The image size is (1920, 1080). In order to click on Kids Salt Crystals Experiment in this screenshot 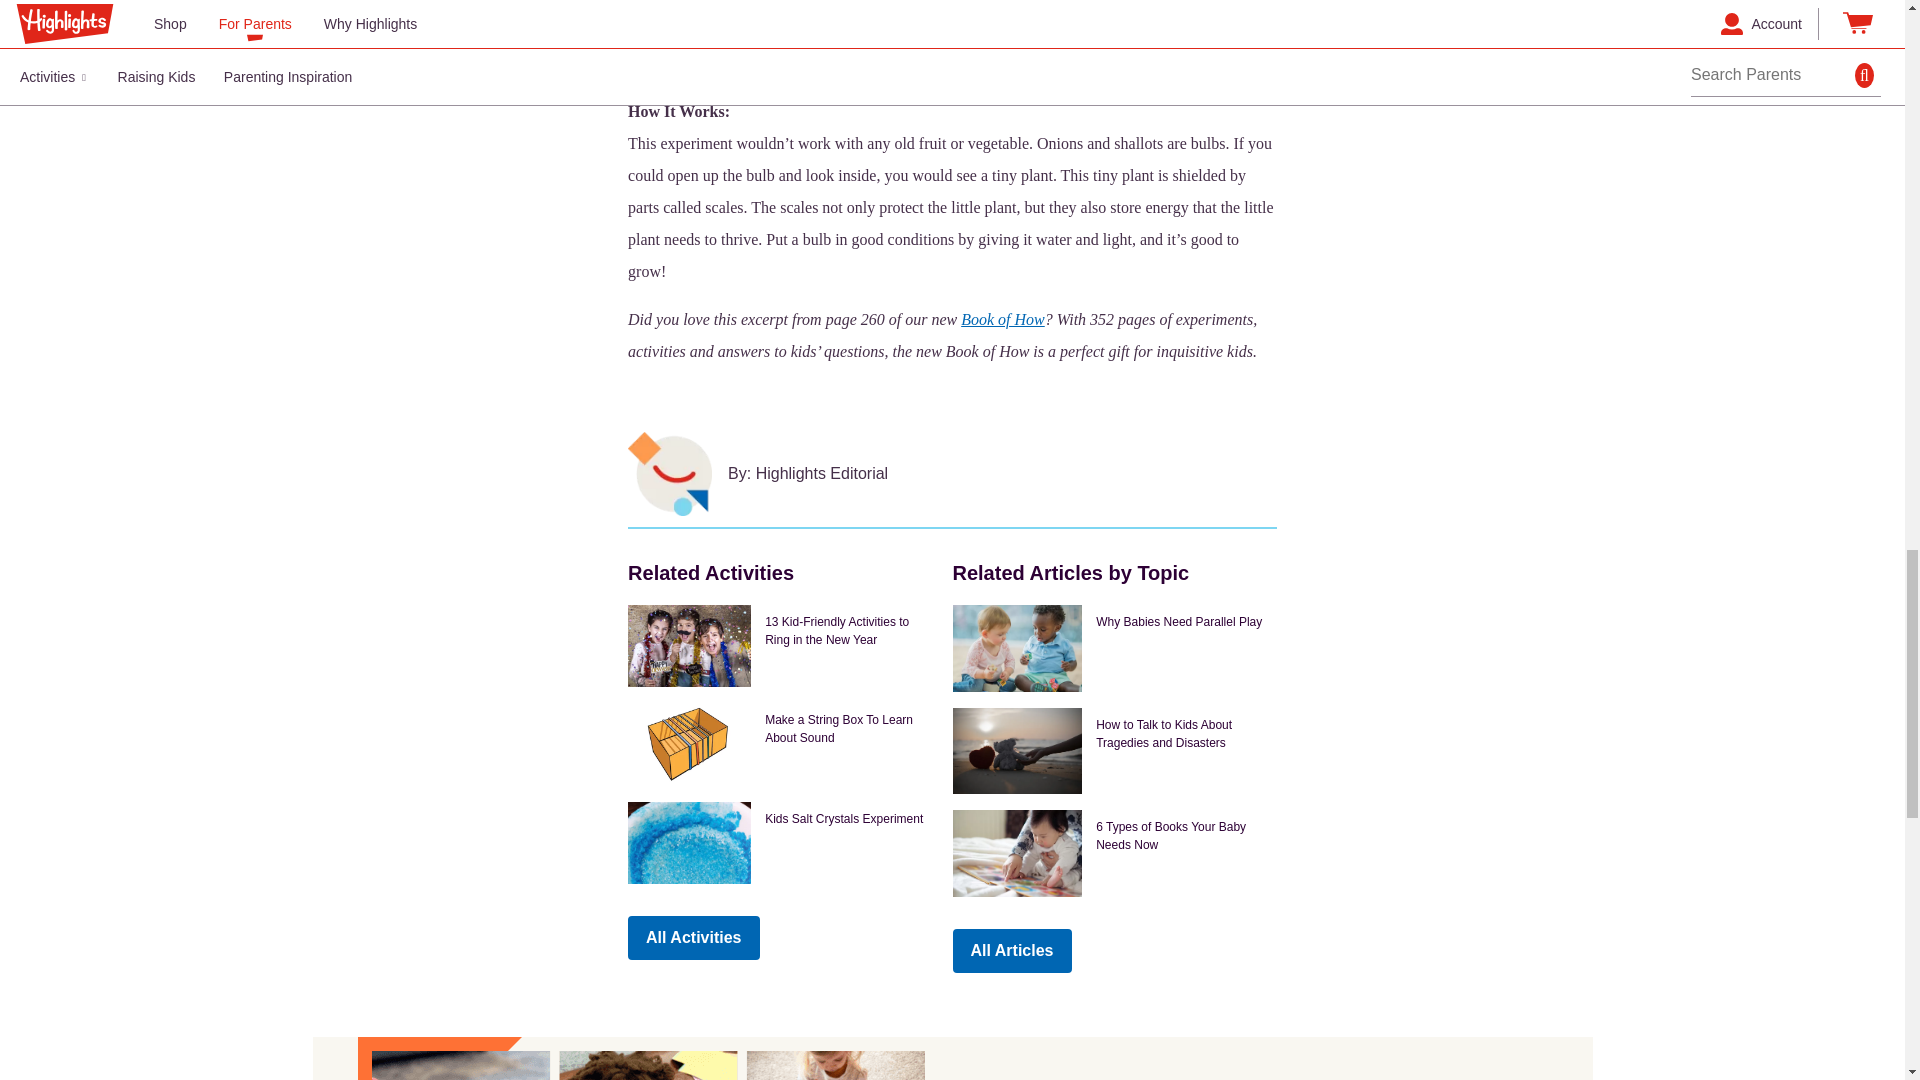, I will do `click(782, 843)`.